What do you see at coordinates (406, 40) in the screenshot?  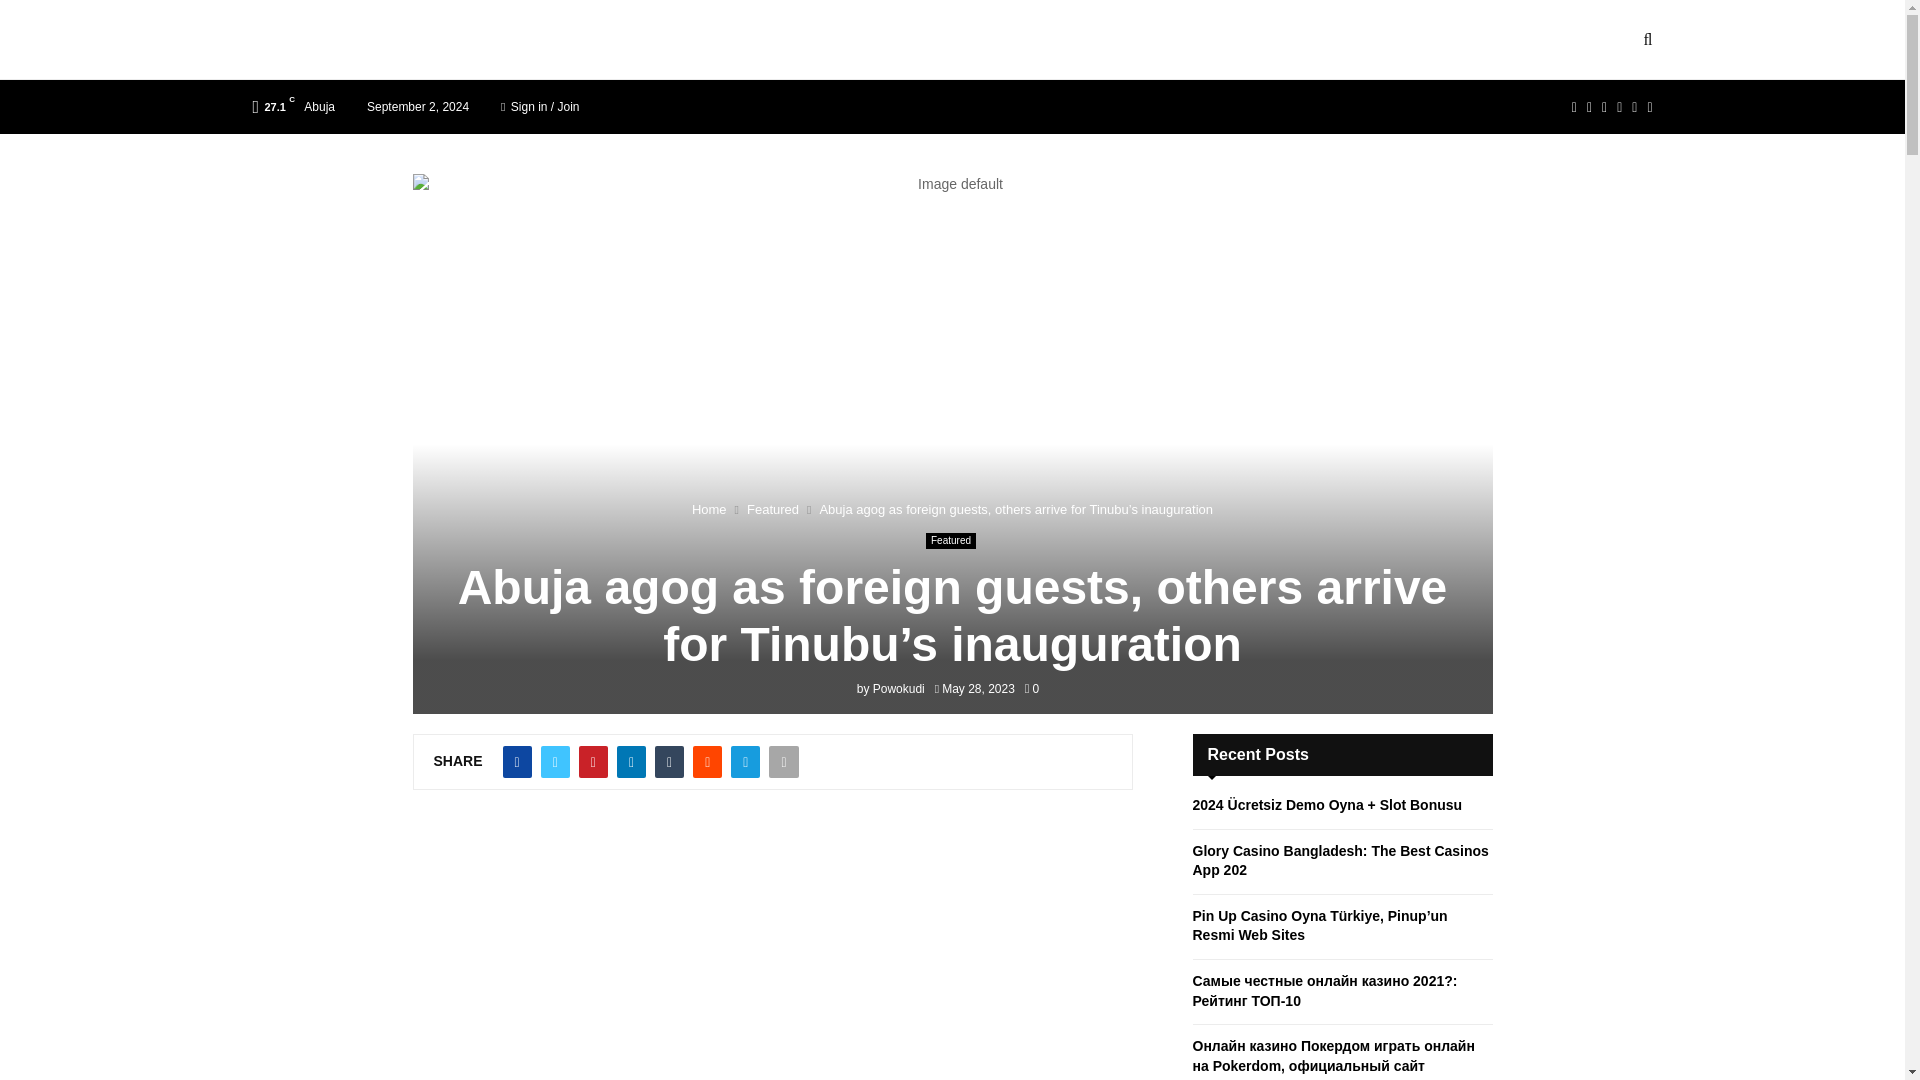 I see `CONTACT` at bounding box center [406, 40].